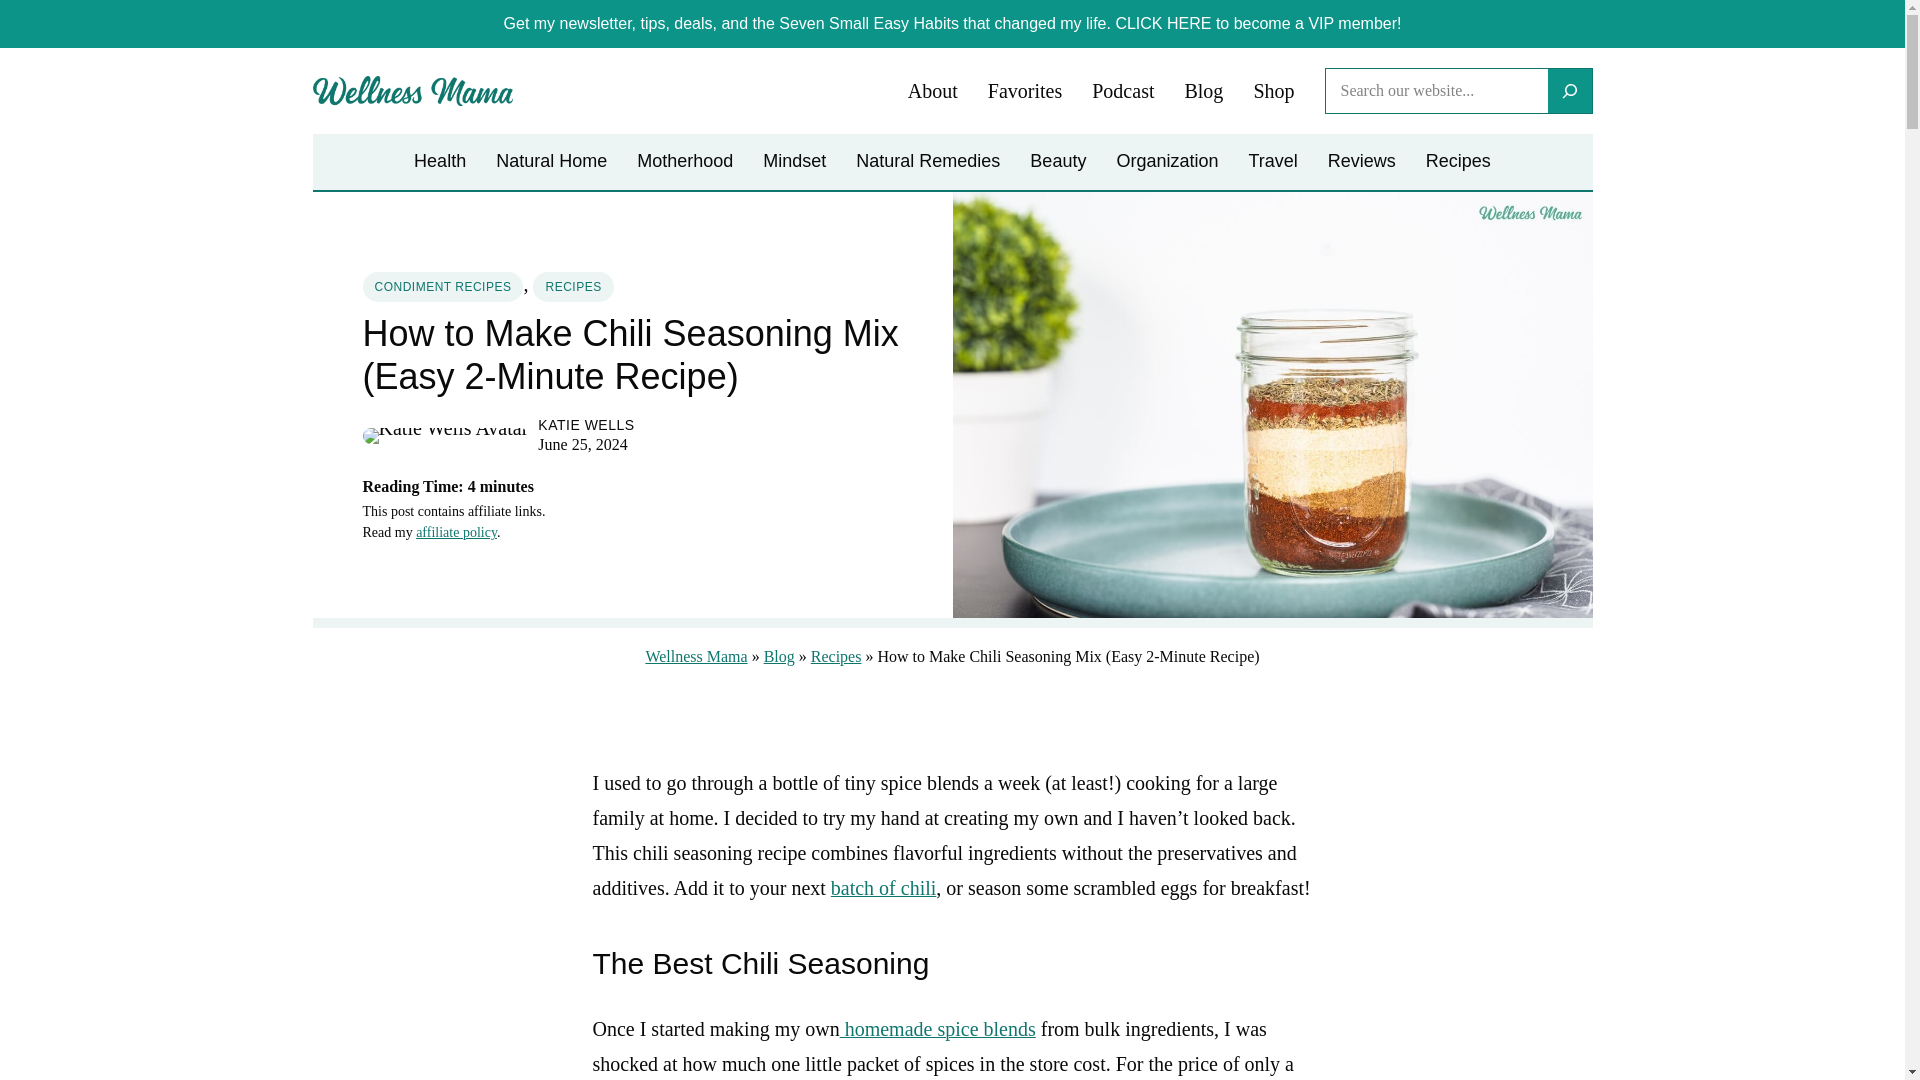  Describe the element at coordinates (442, 287) in the screenshot. I see `CONDIMENT RECIPES` at that location.